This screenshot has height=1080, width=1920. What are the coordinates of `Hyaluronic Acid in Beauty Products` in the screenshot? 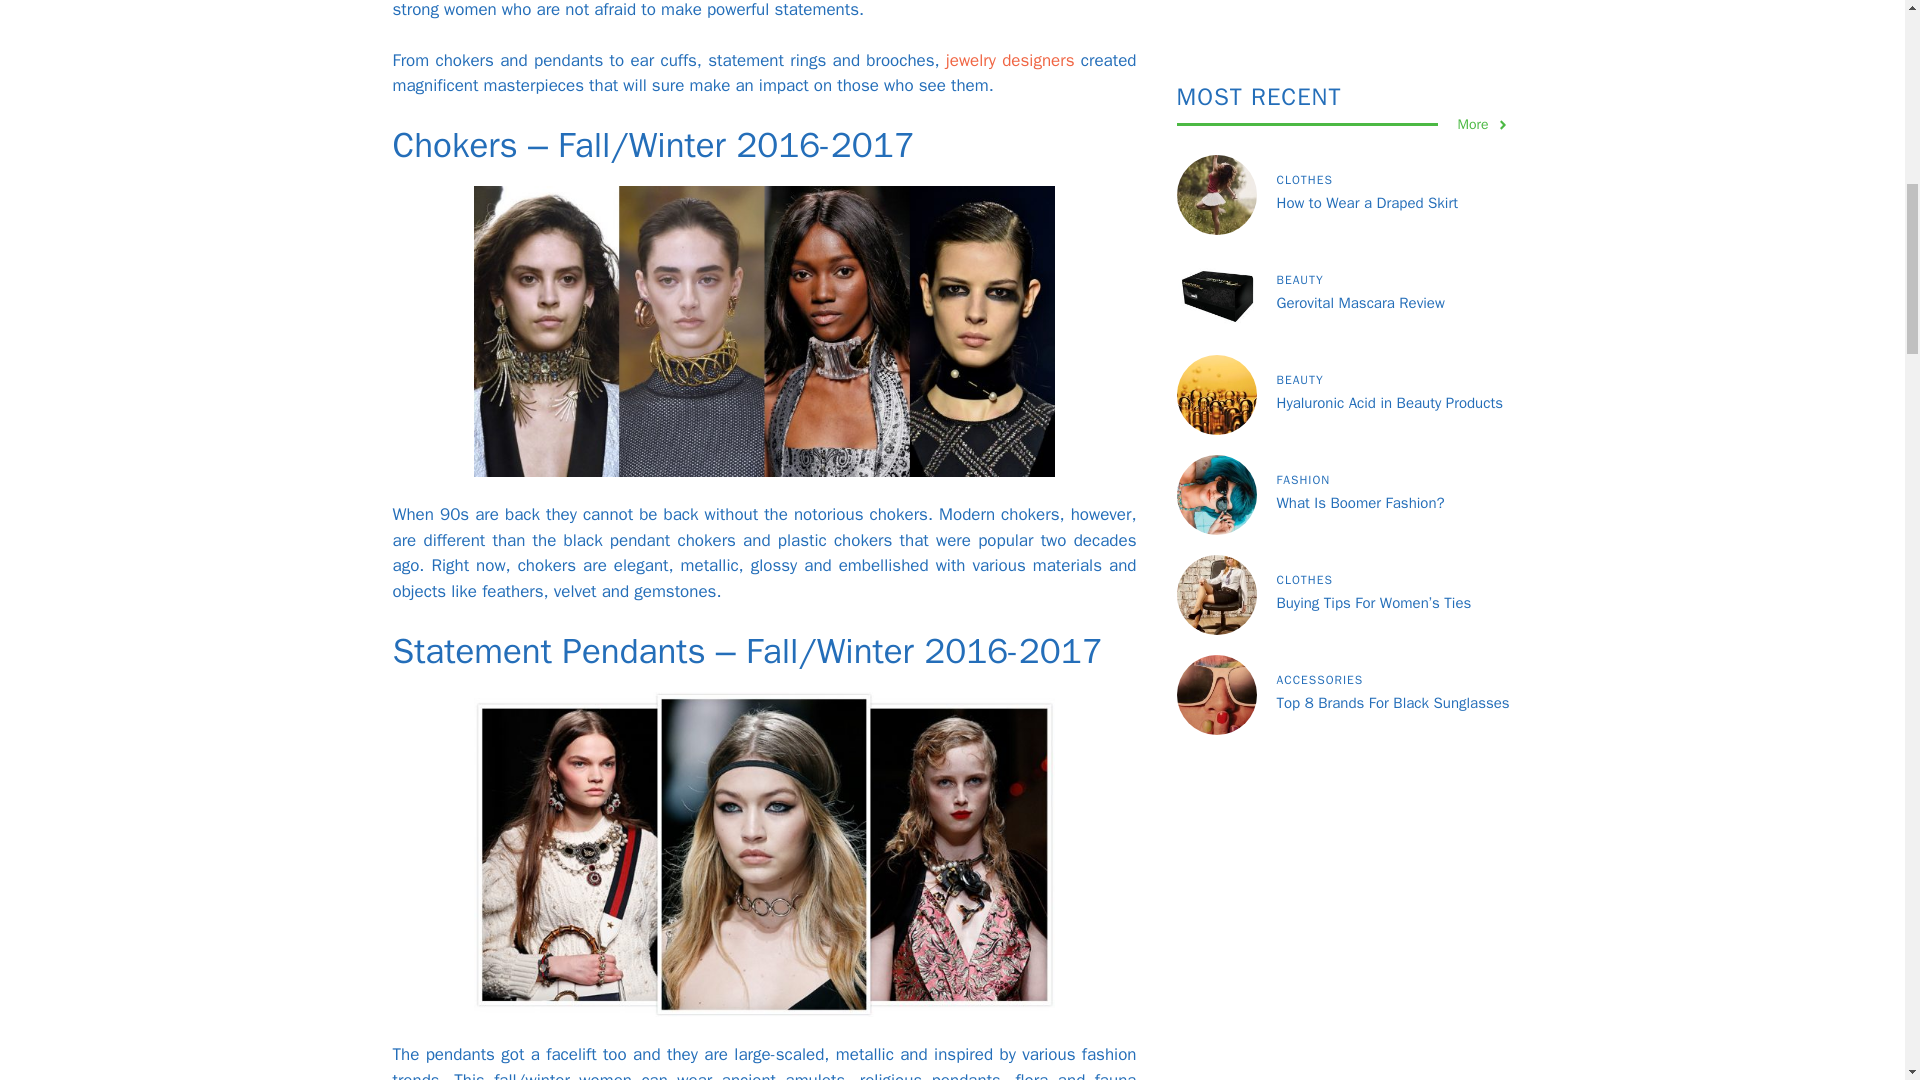 It's located at (1388, 216).